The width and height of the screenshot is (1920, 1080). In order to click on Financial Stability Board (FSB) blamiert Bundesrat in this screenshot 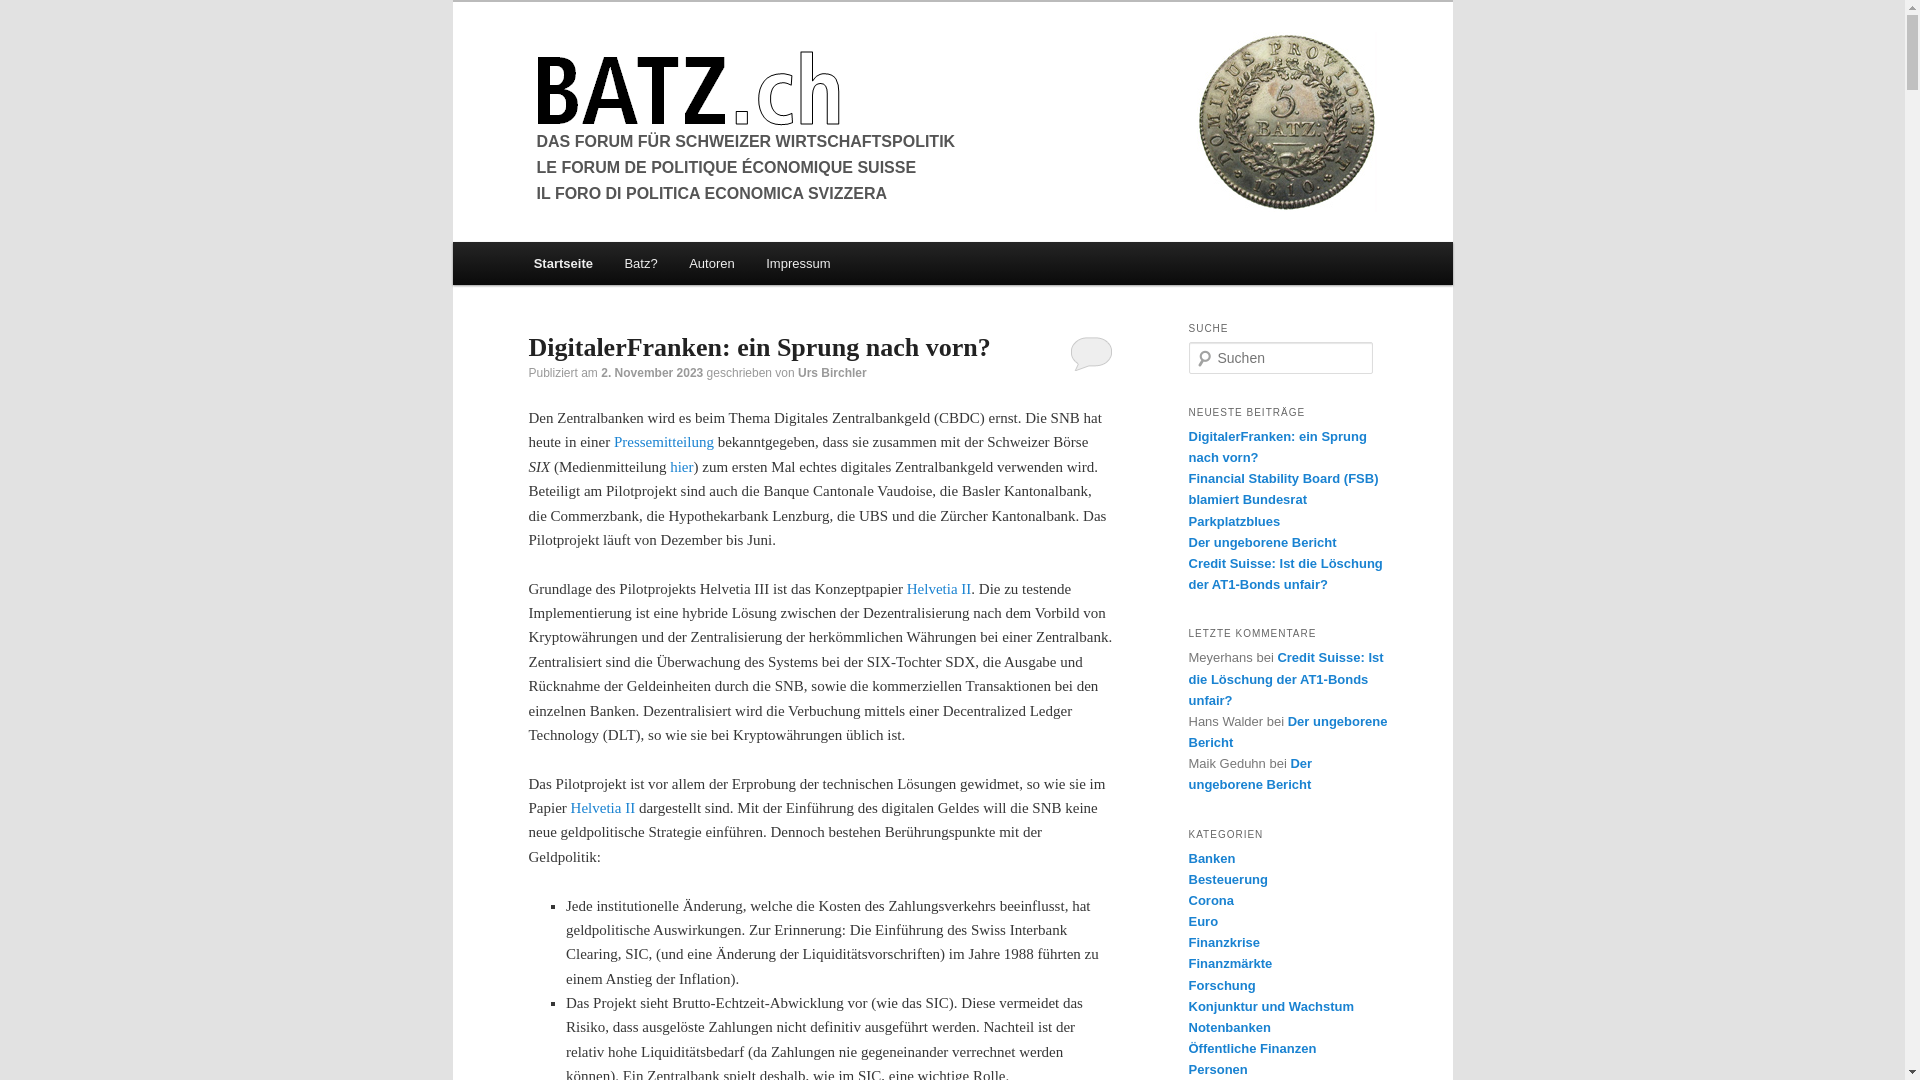, I will do `click(1283, 489)`.